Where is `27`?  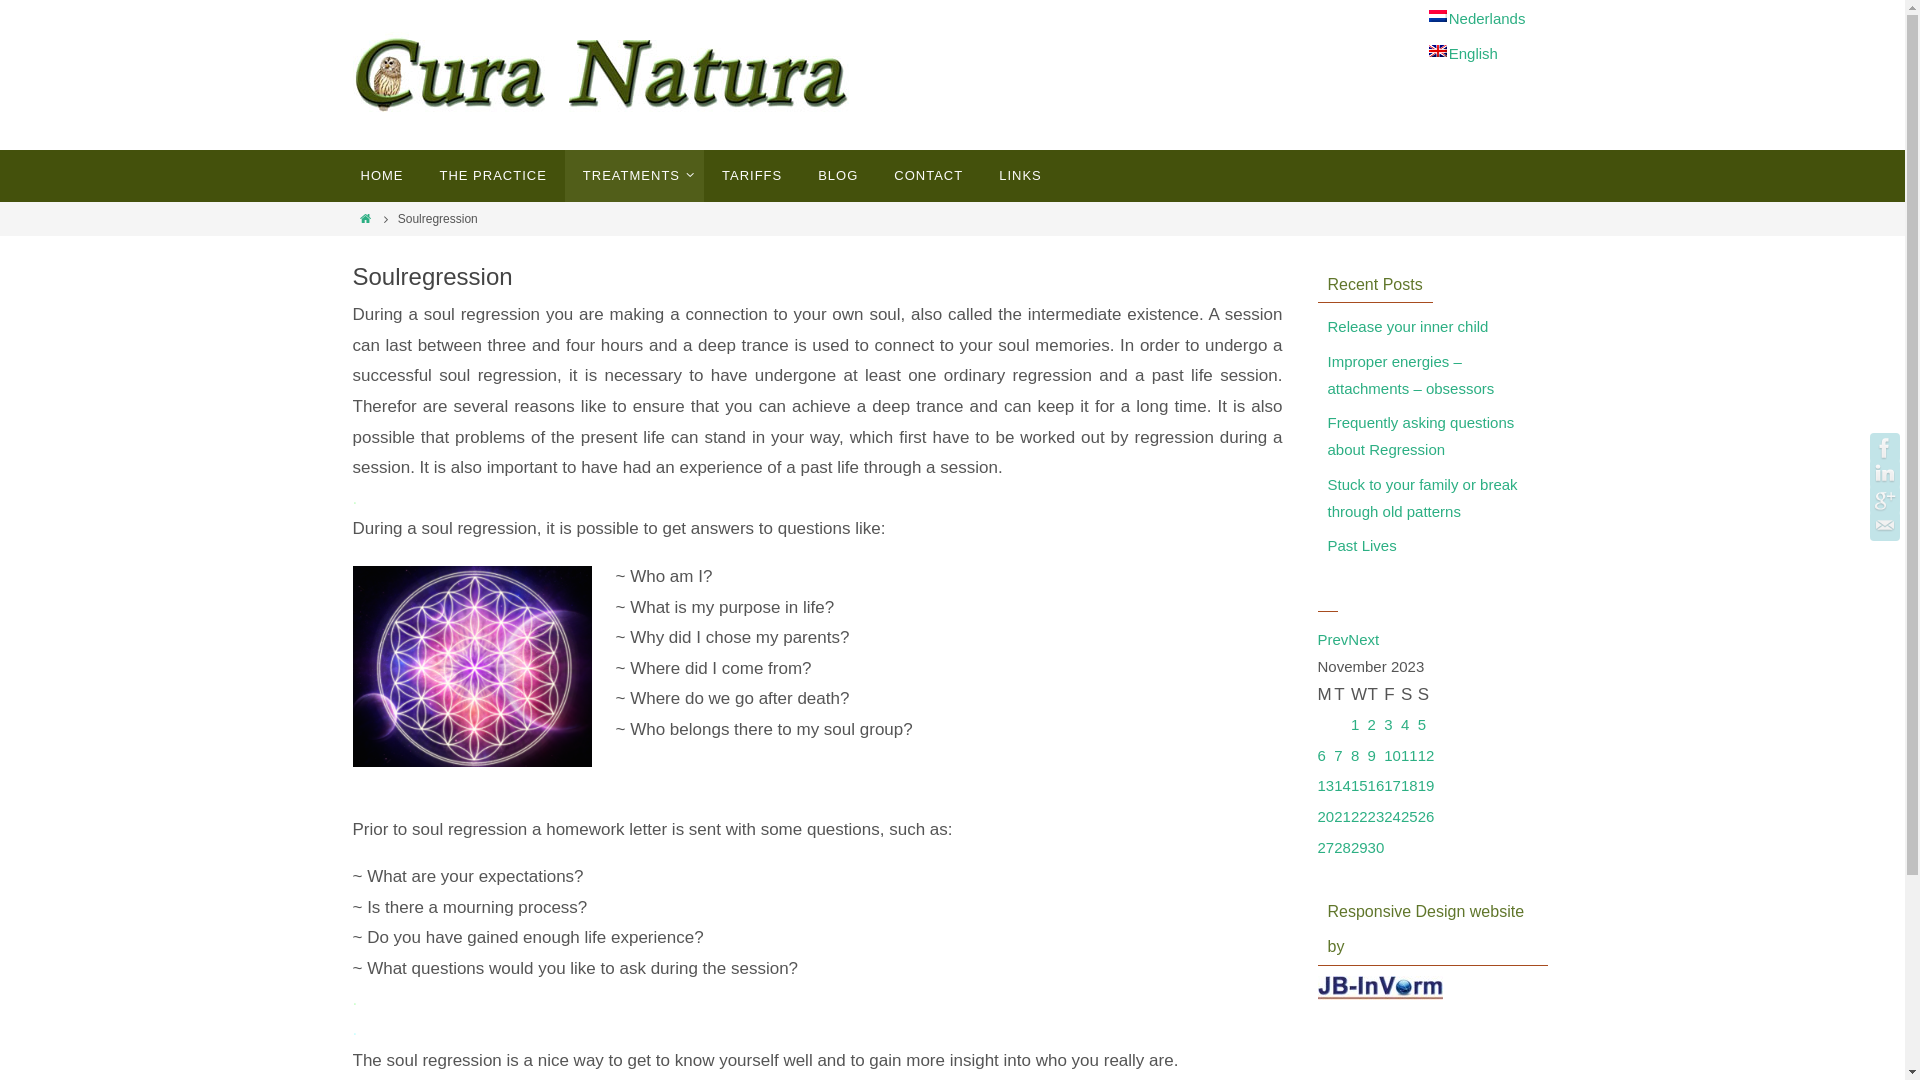 27 is located at coordinates (1326, 848).